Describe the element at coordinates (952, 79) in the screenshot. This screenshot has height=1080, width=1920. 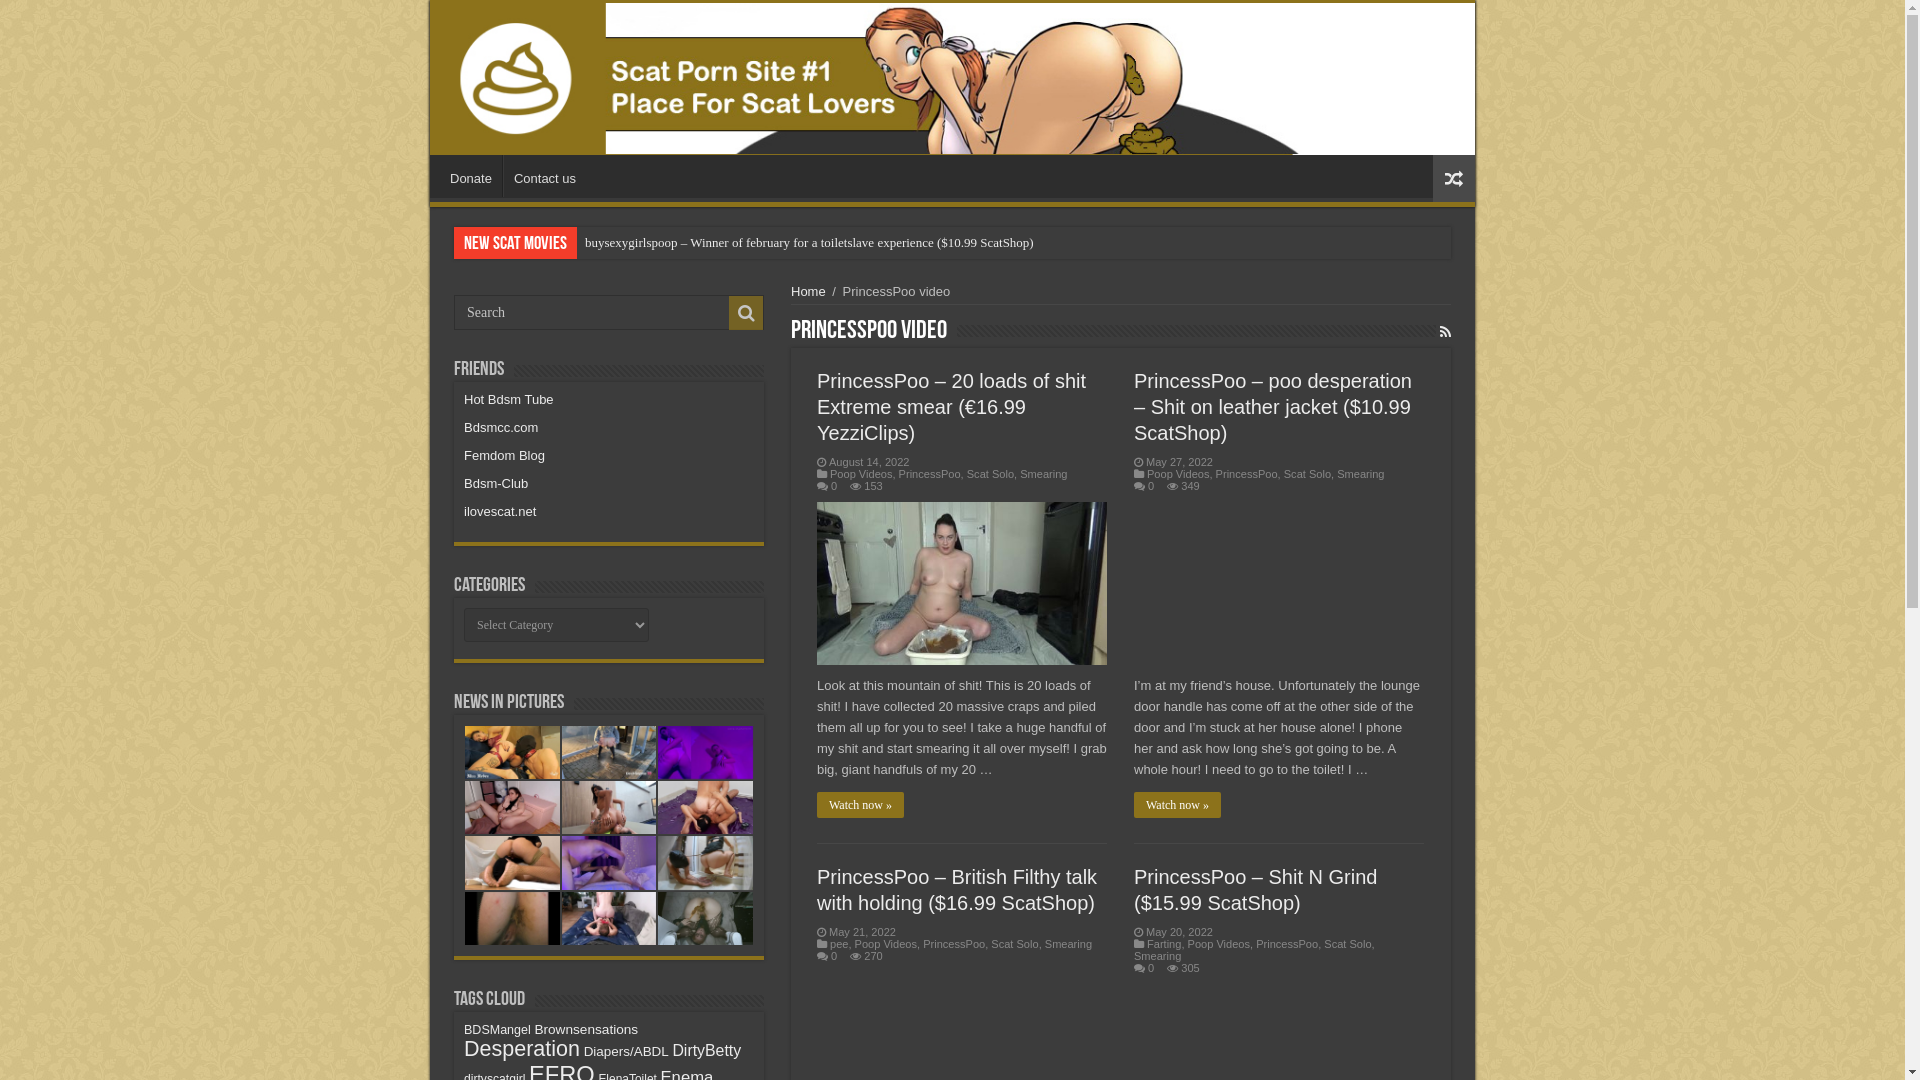
I see `Scat Fetish Tube` at that location.